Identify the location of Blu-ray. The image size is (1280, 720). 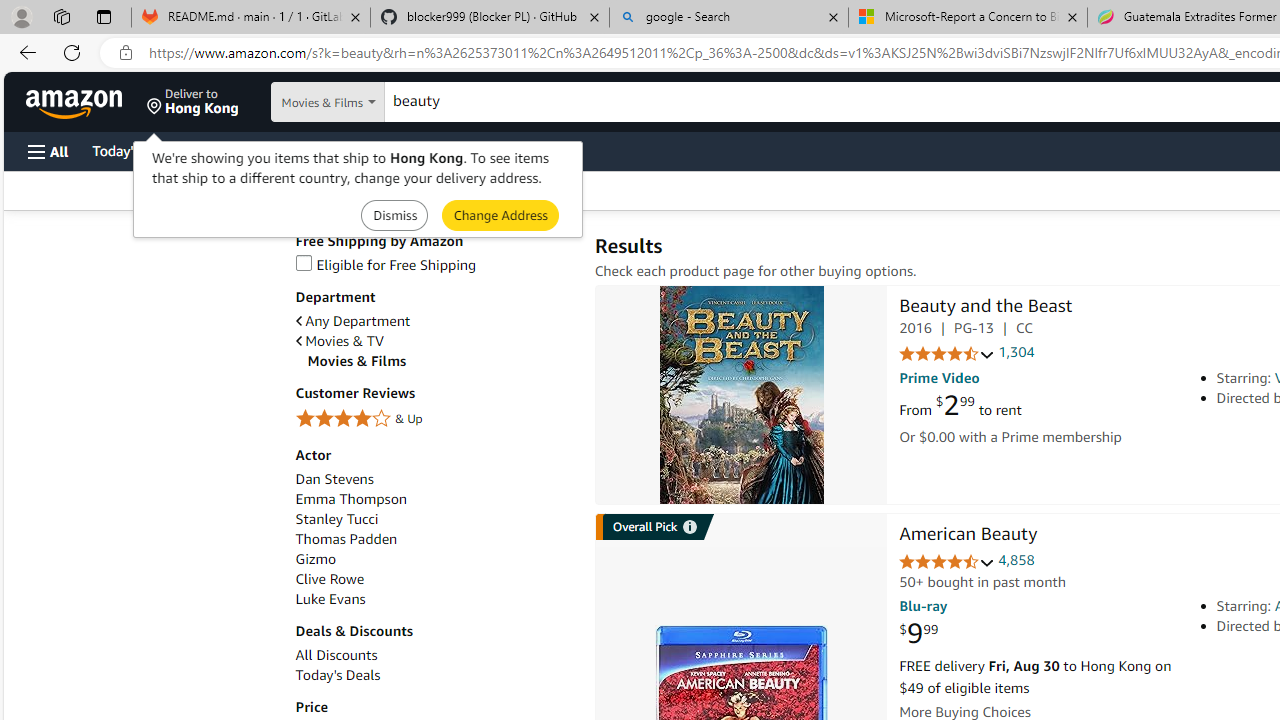
(923, 606).